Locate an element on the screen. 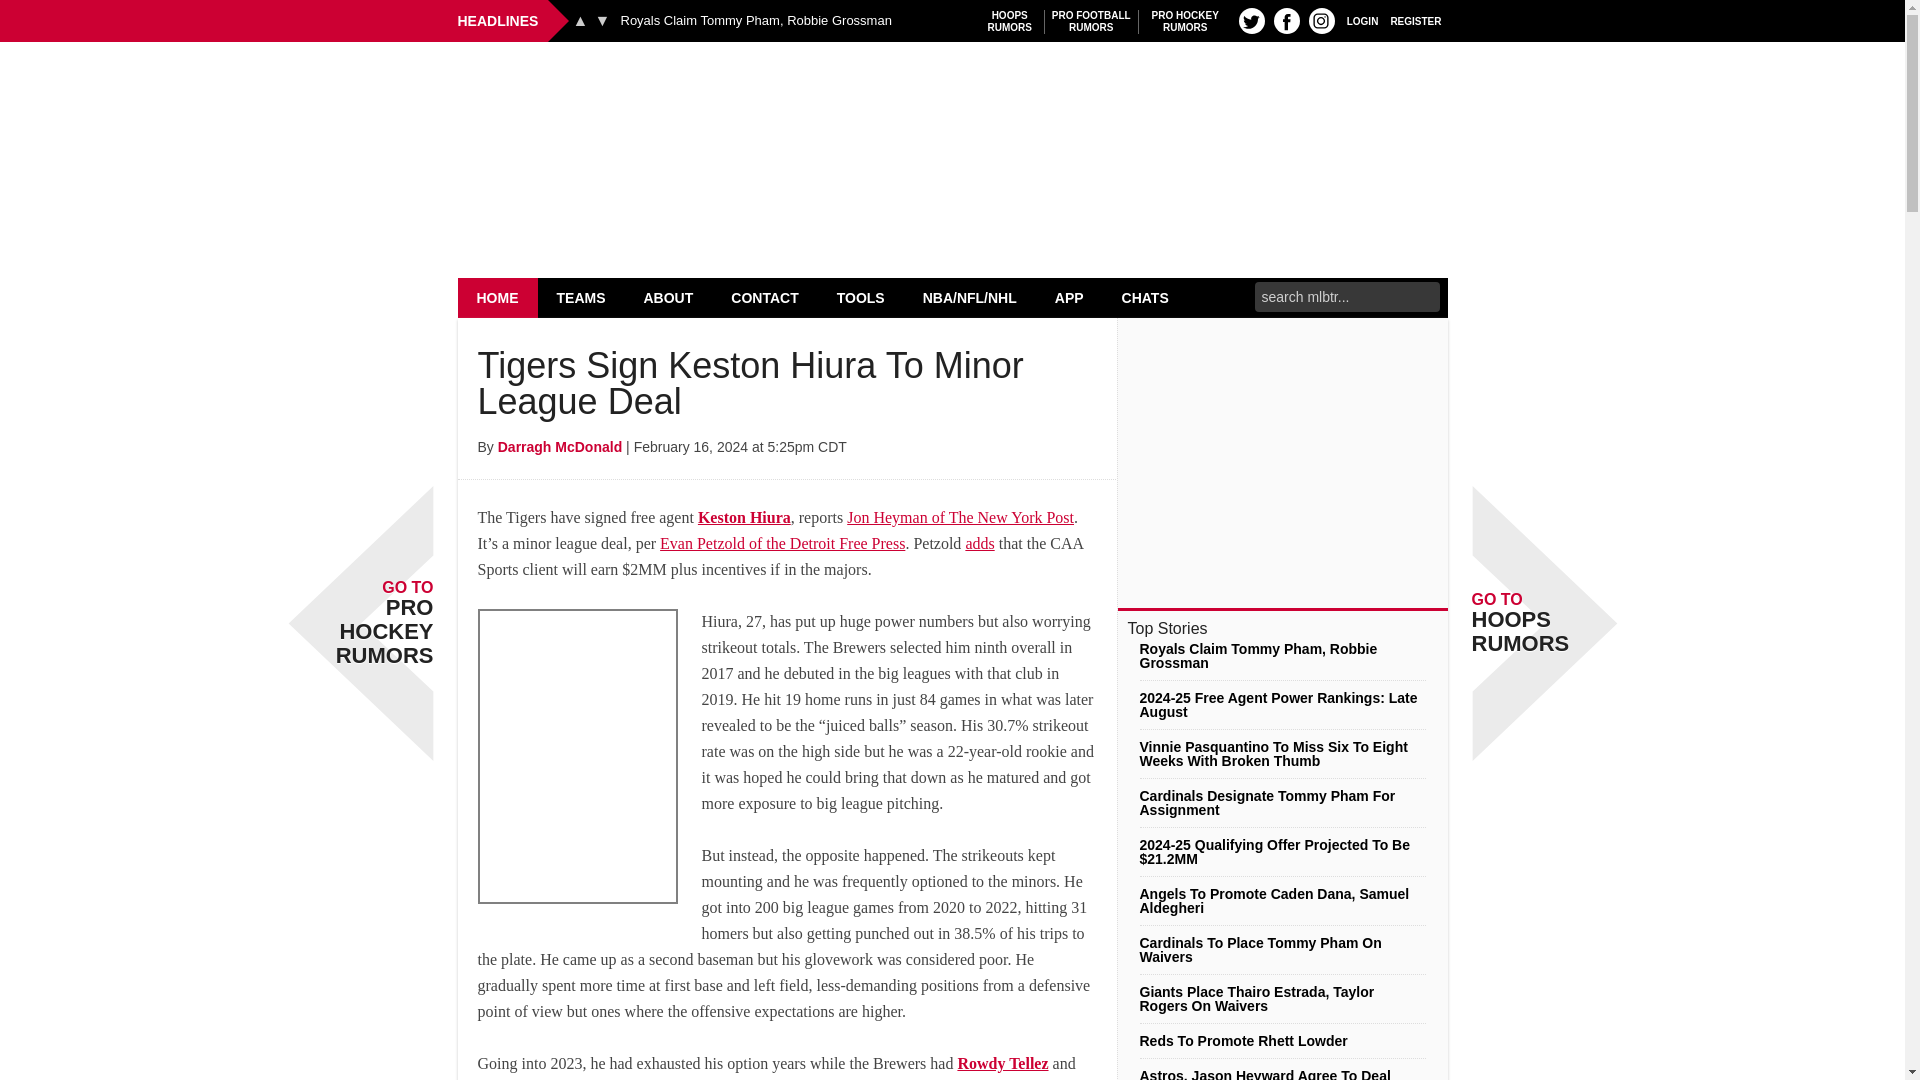 This screenshot has width=1920, height=1080. Instagram profile is located at coordinates (1185, 21).